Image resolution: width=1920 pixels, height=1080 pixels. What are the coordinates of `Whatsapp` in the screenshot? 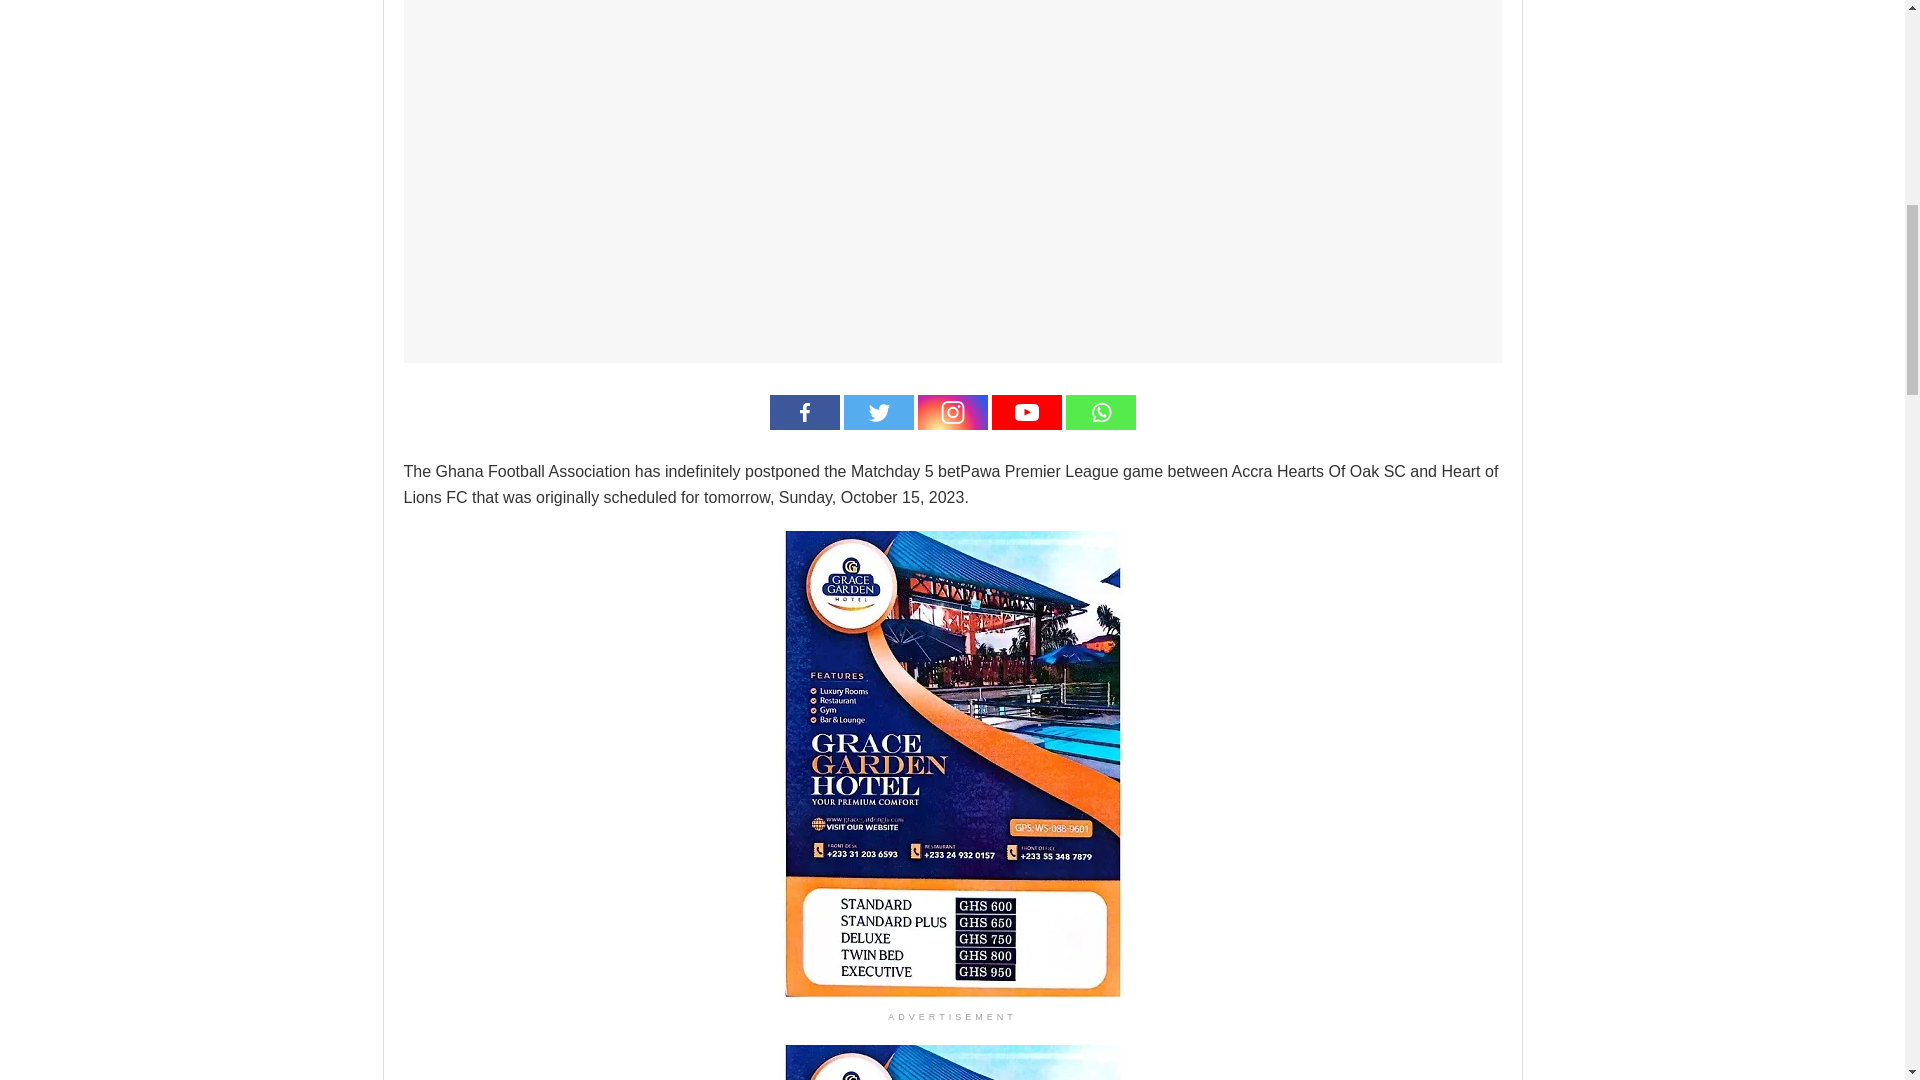 It's located at (1100, 412).